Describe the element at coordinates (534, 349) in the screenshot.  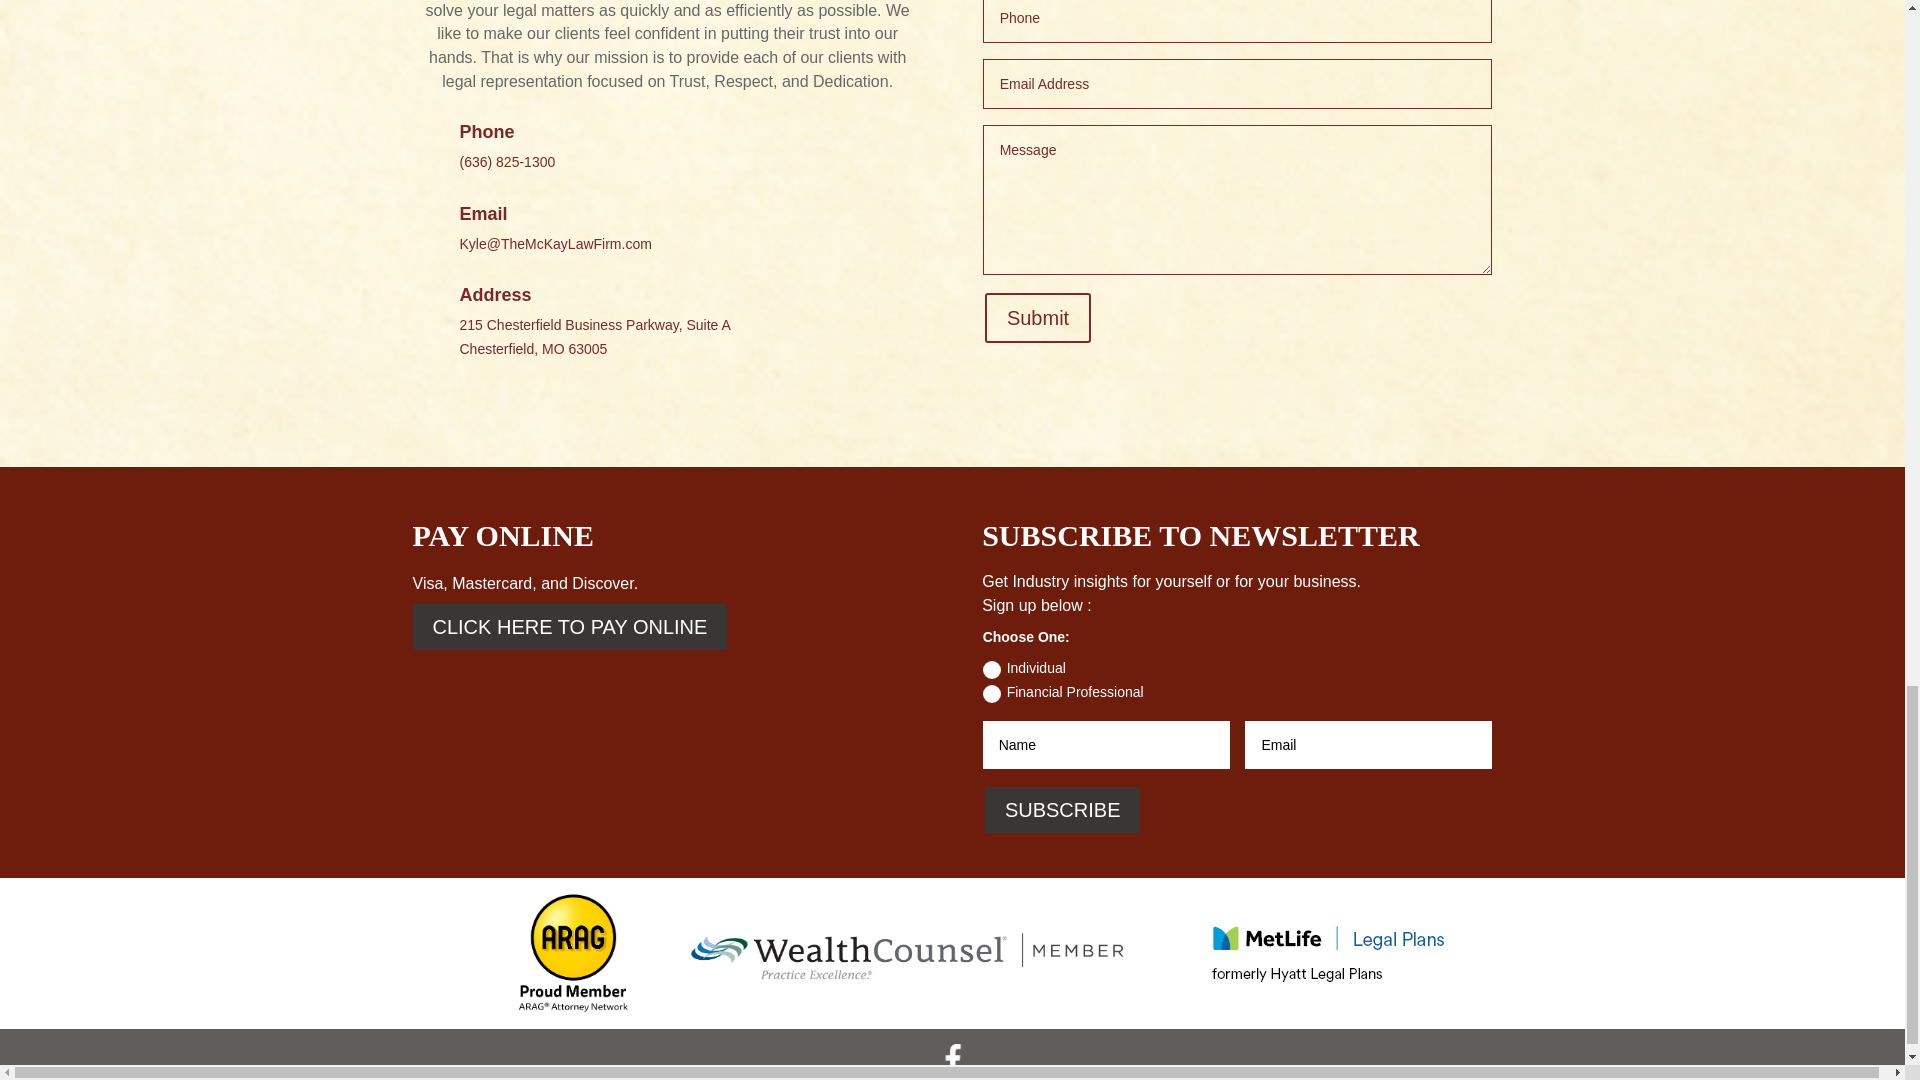
I see `Chesterfield, MO 63005` at that location.